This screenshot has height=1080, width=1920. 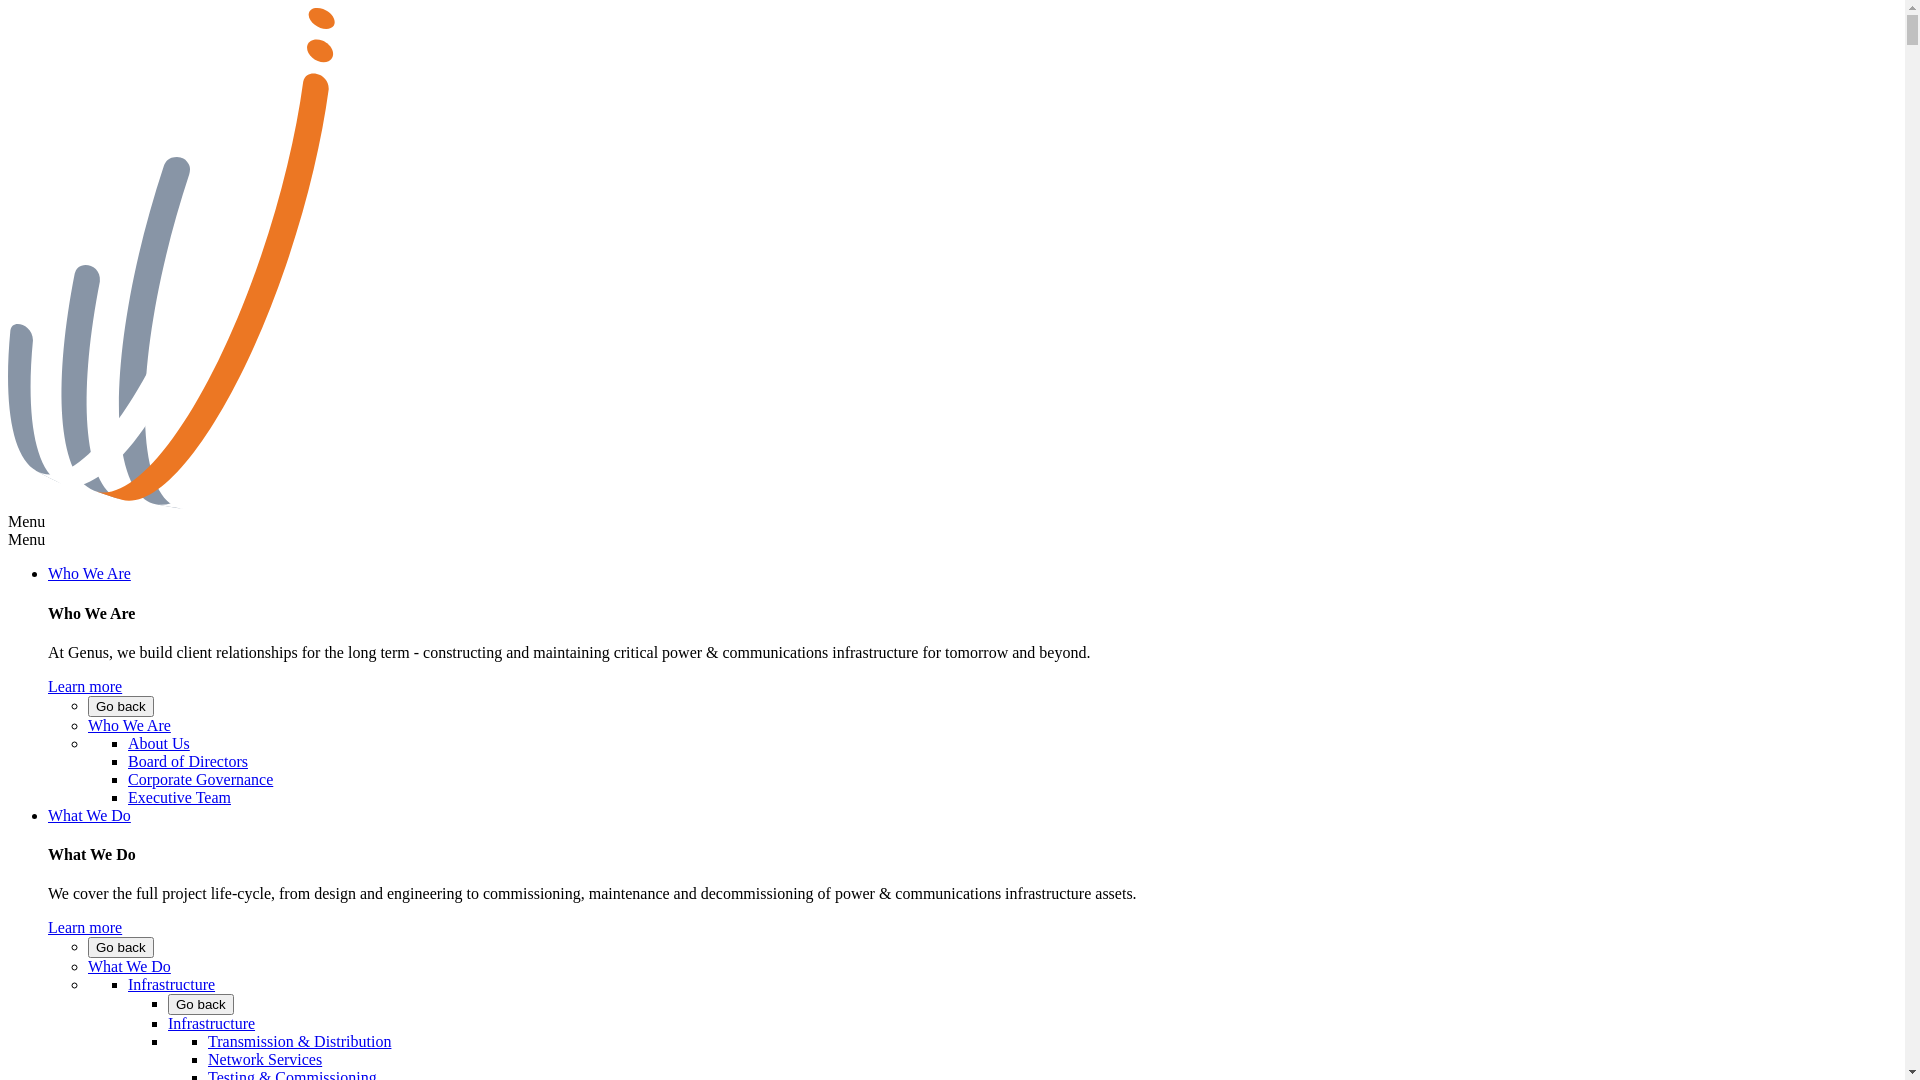 I want to click on Learn more, so click(x=85, y=686).